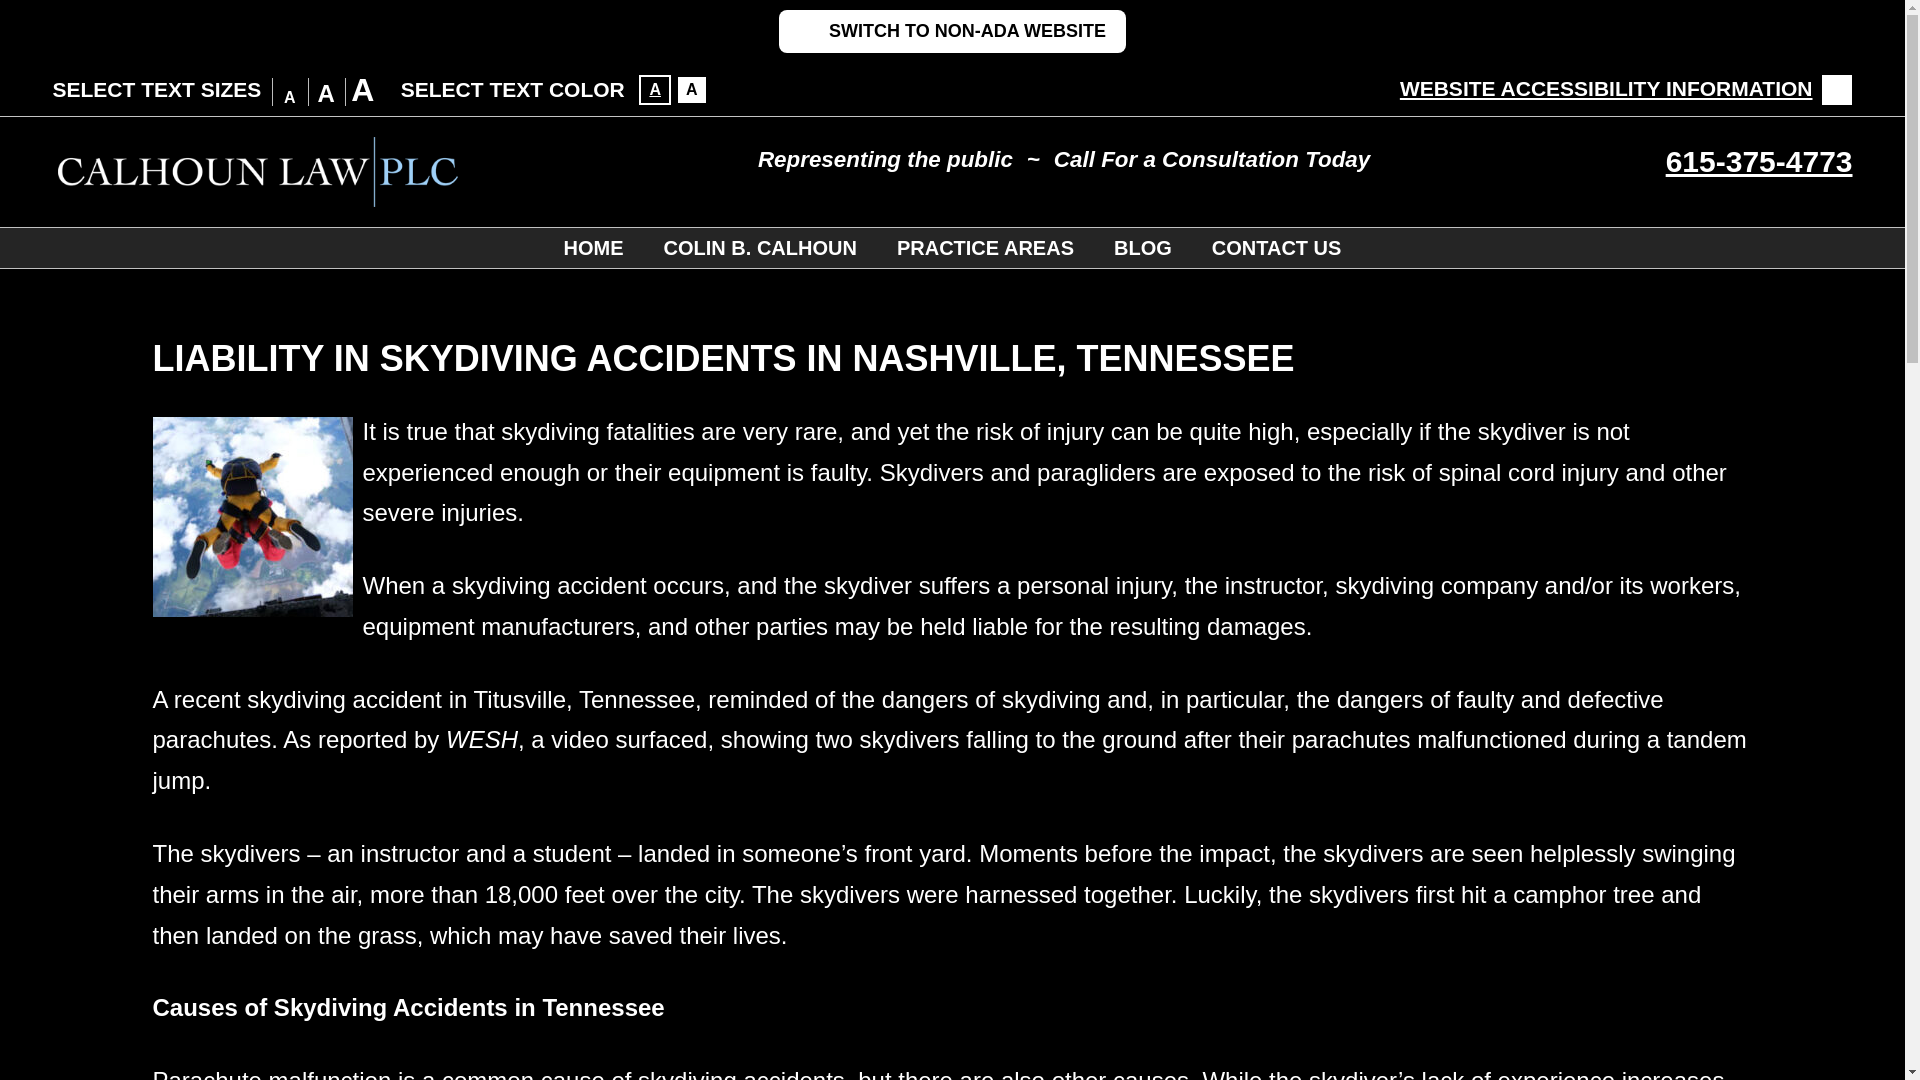 This screenshot has height=1080, width=1920. I want to click on Click to view external accessibility article, so click(1626, 88).